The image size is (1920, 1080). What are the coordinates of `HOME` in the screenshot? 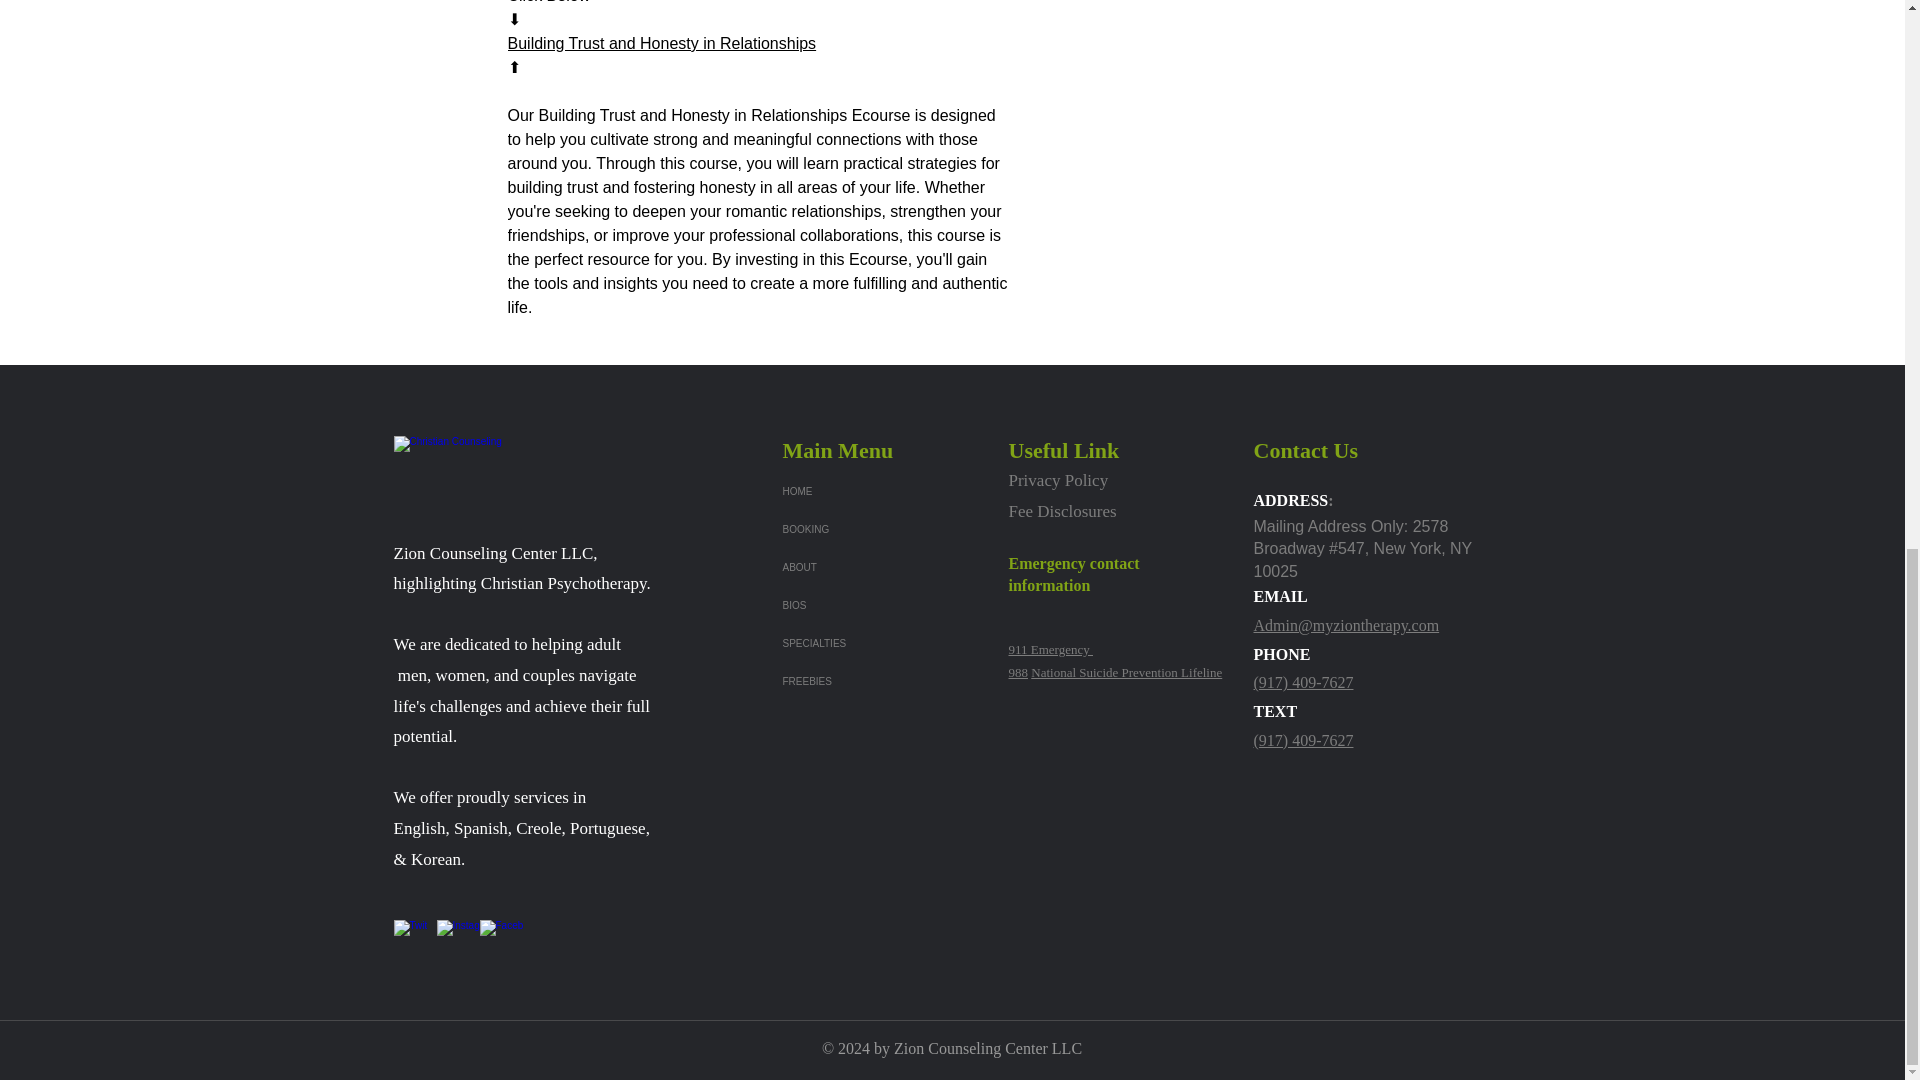 It's located at (852, 492).